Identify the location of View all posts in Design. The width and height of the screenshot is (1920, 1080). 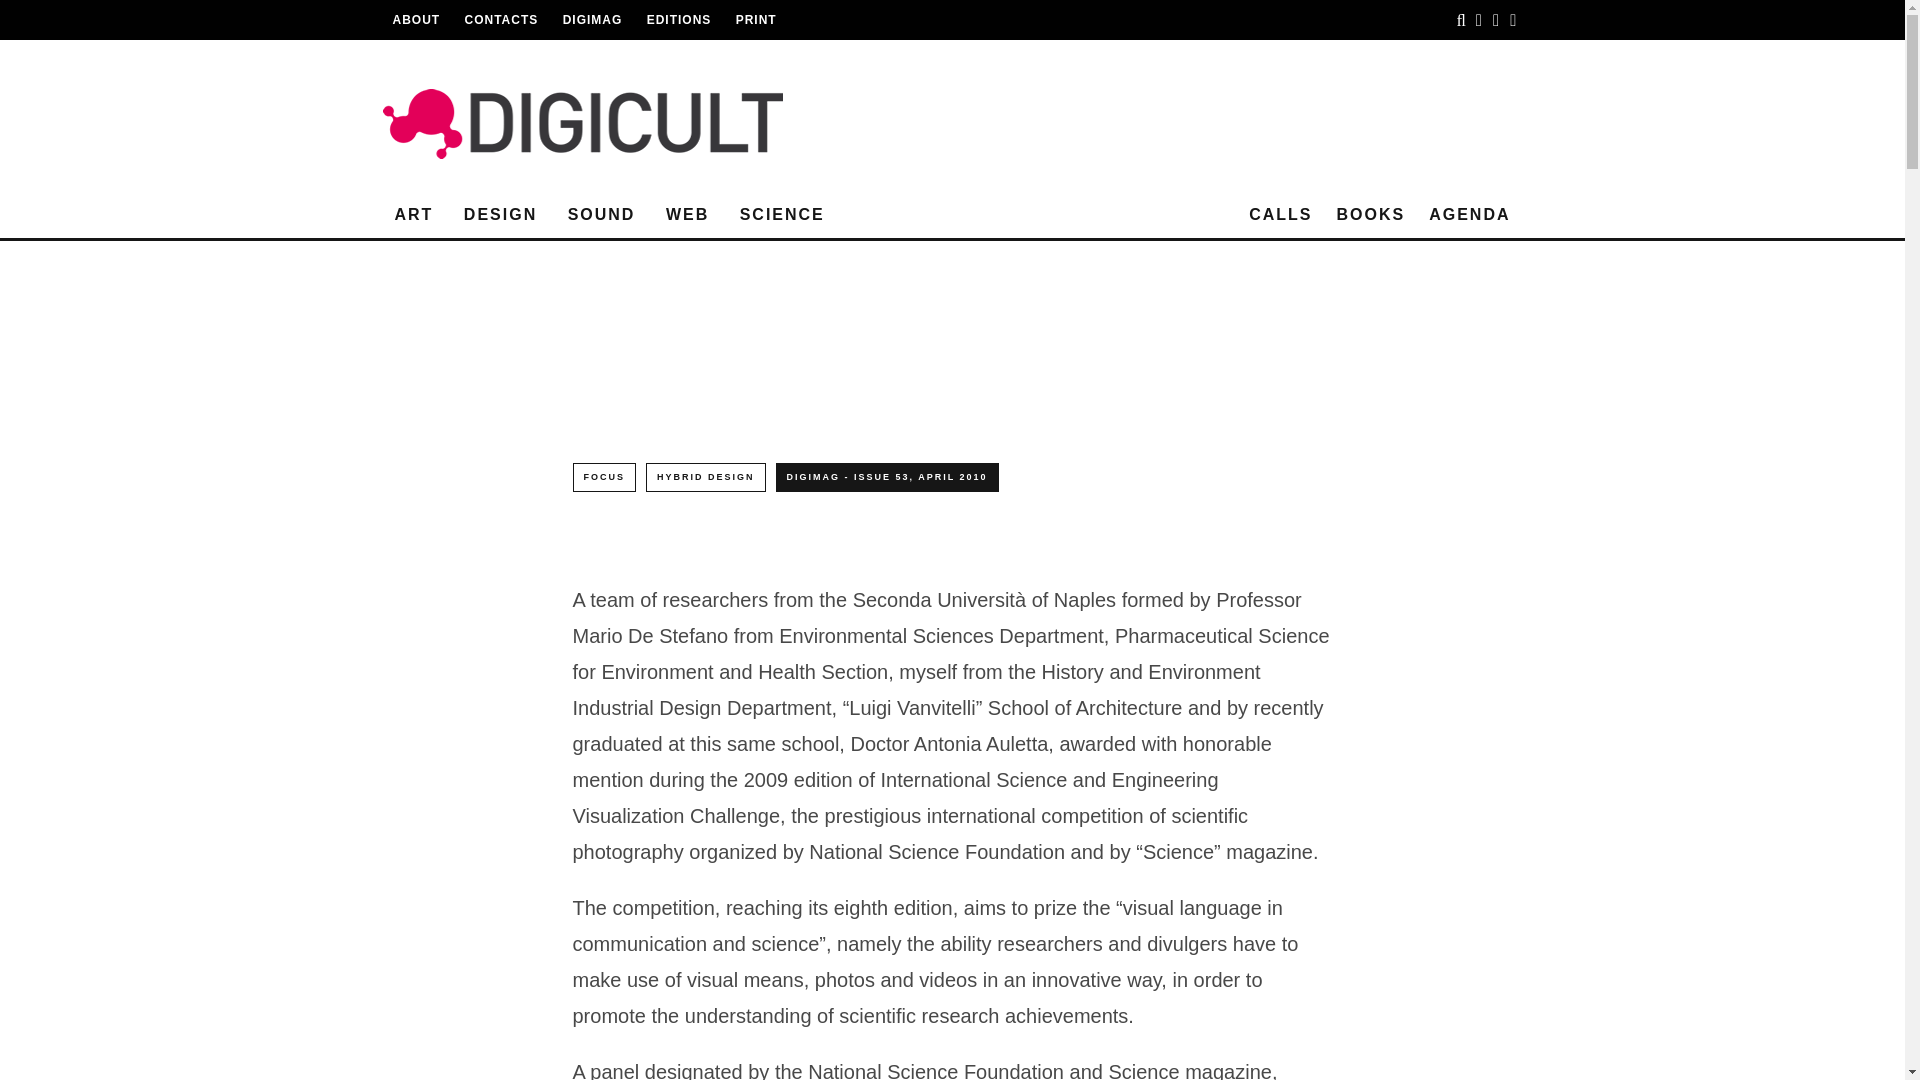
(1021, 310).